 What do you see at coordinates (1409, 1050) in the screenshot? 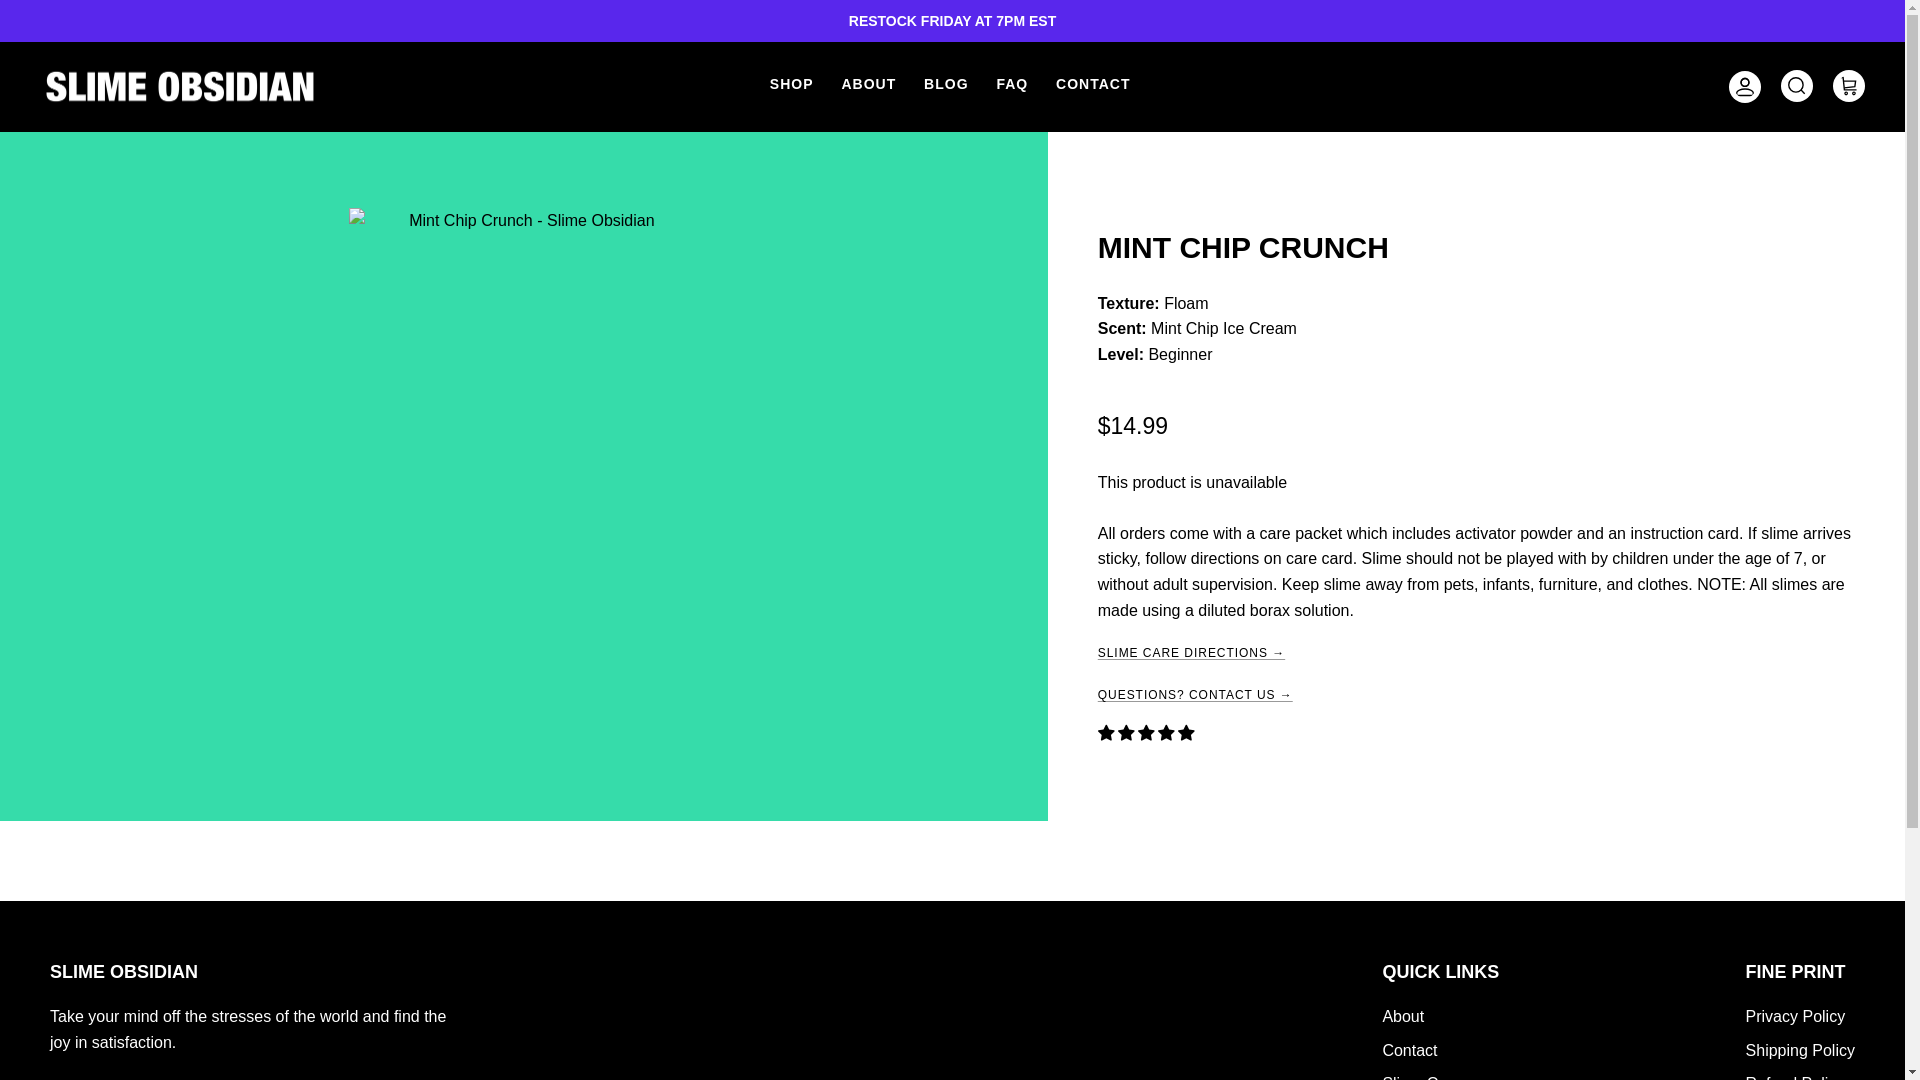
I see `Contact` at bounding box center [1409, 1050].